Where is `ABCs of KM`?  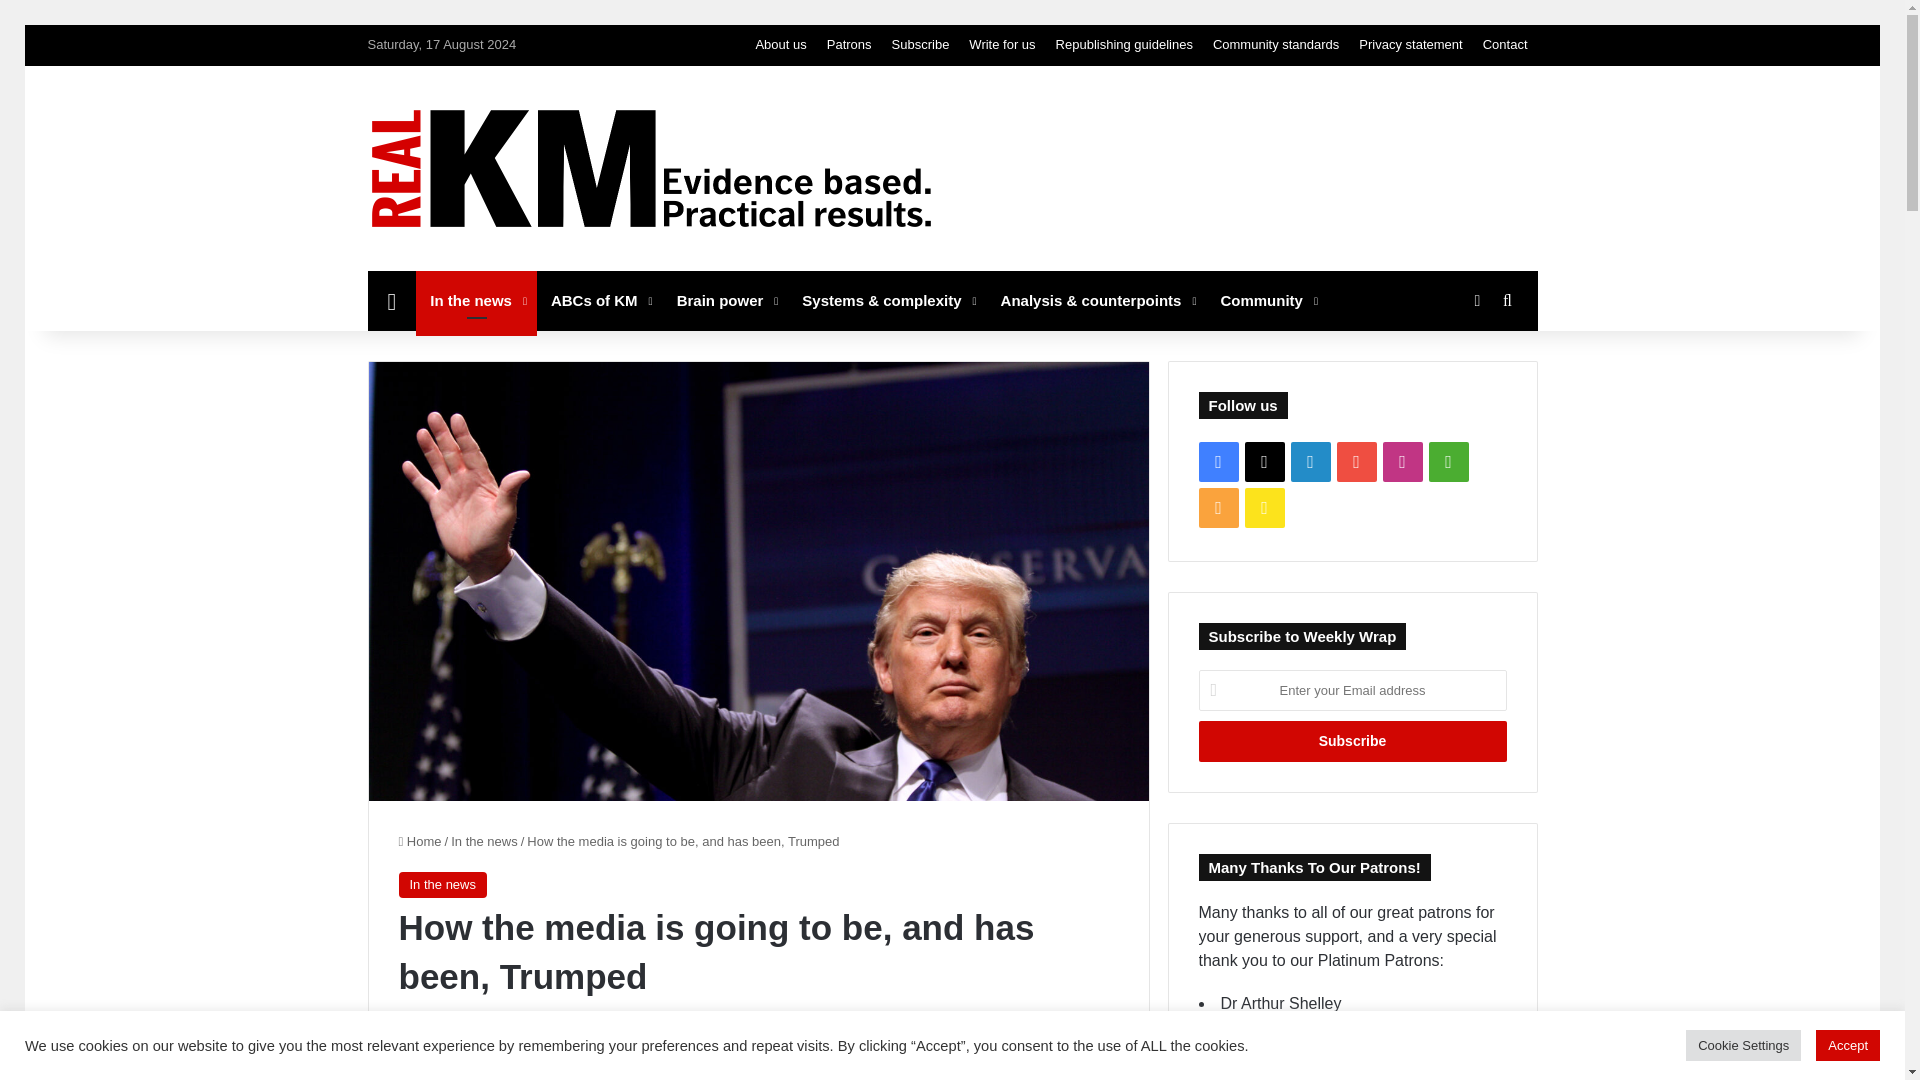
ABCs of KM is located at coordinates (600, 300).